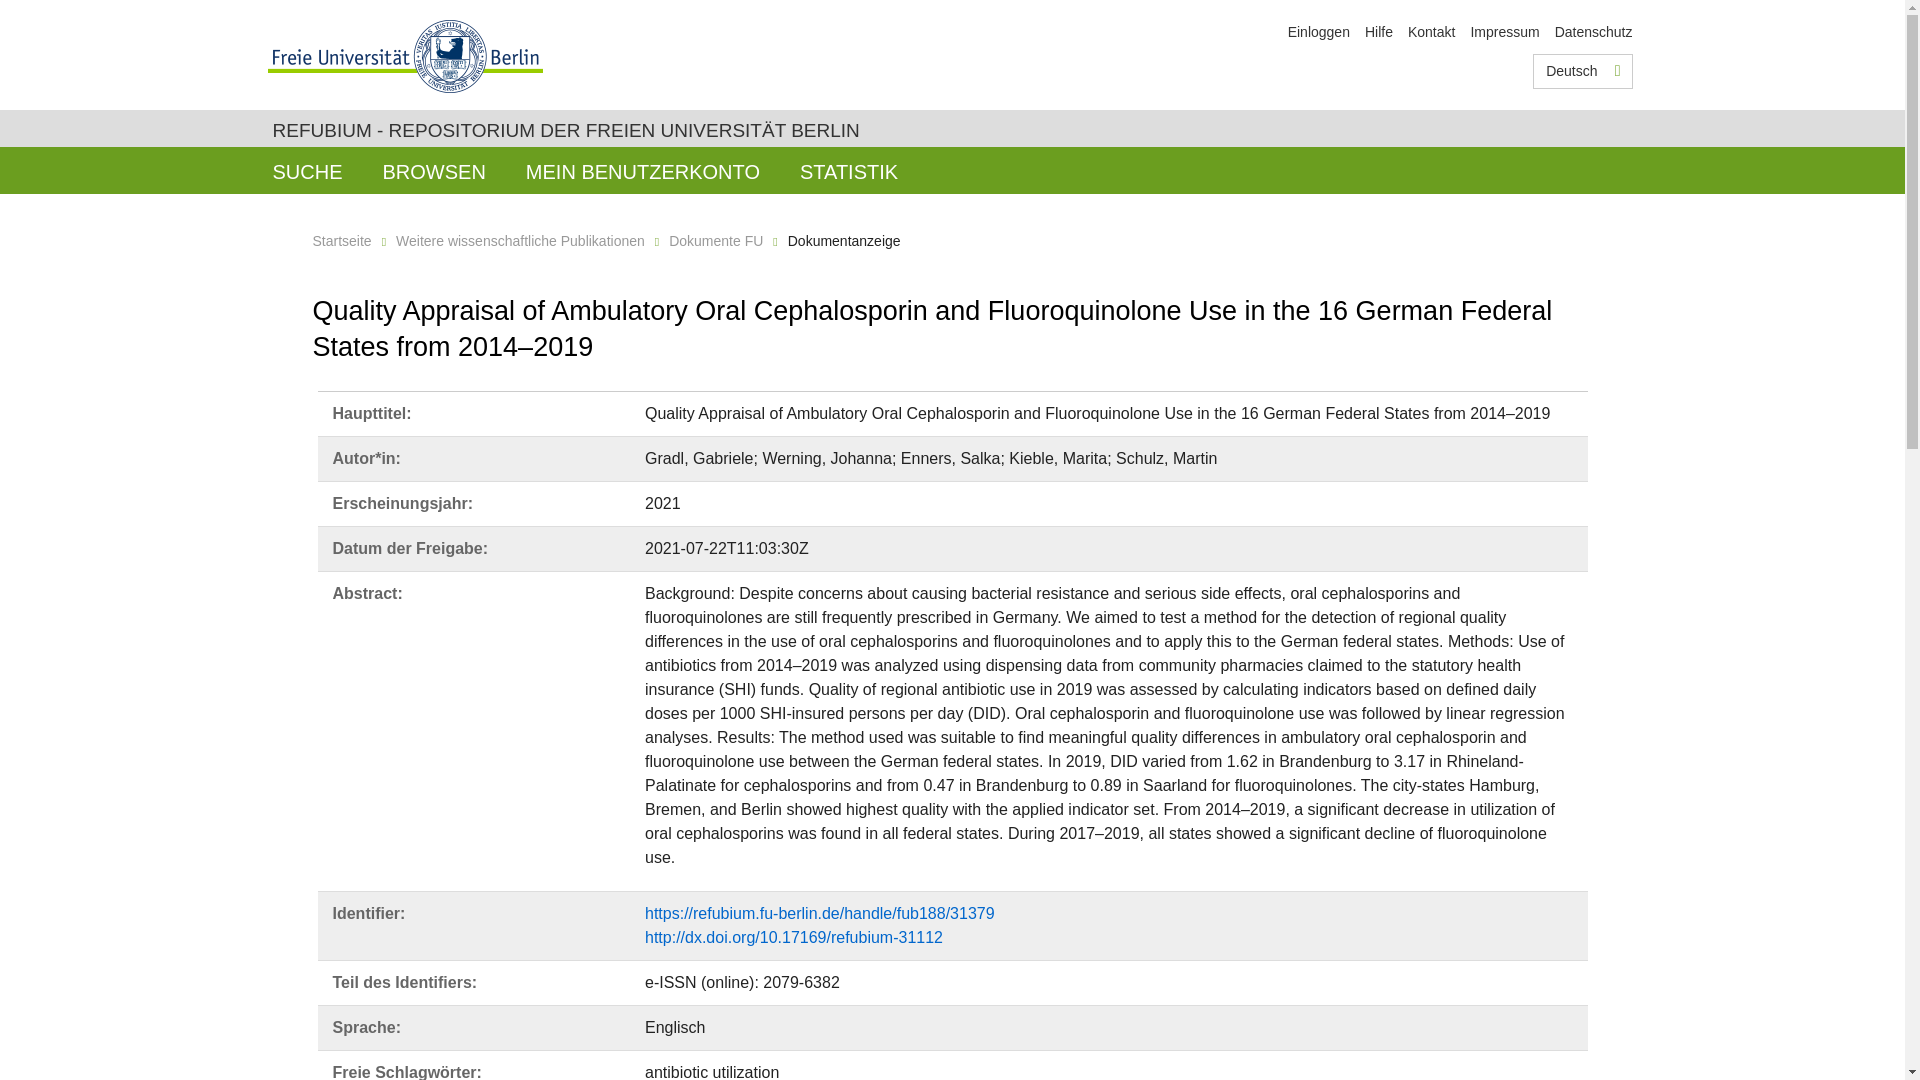  What do you see at coordinates (1504, 31) in the screenshot?
I see `Impressum` at bounding box center [1504, 31].